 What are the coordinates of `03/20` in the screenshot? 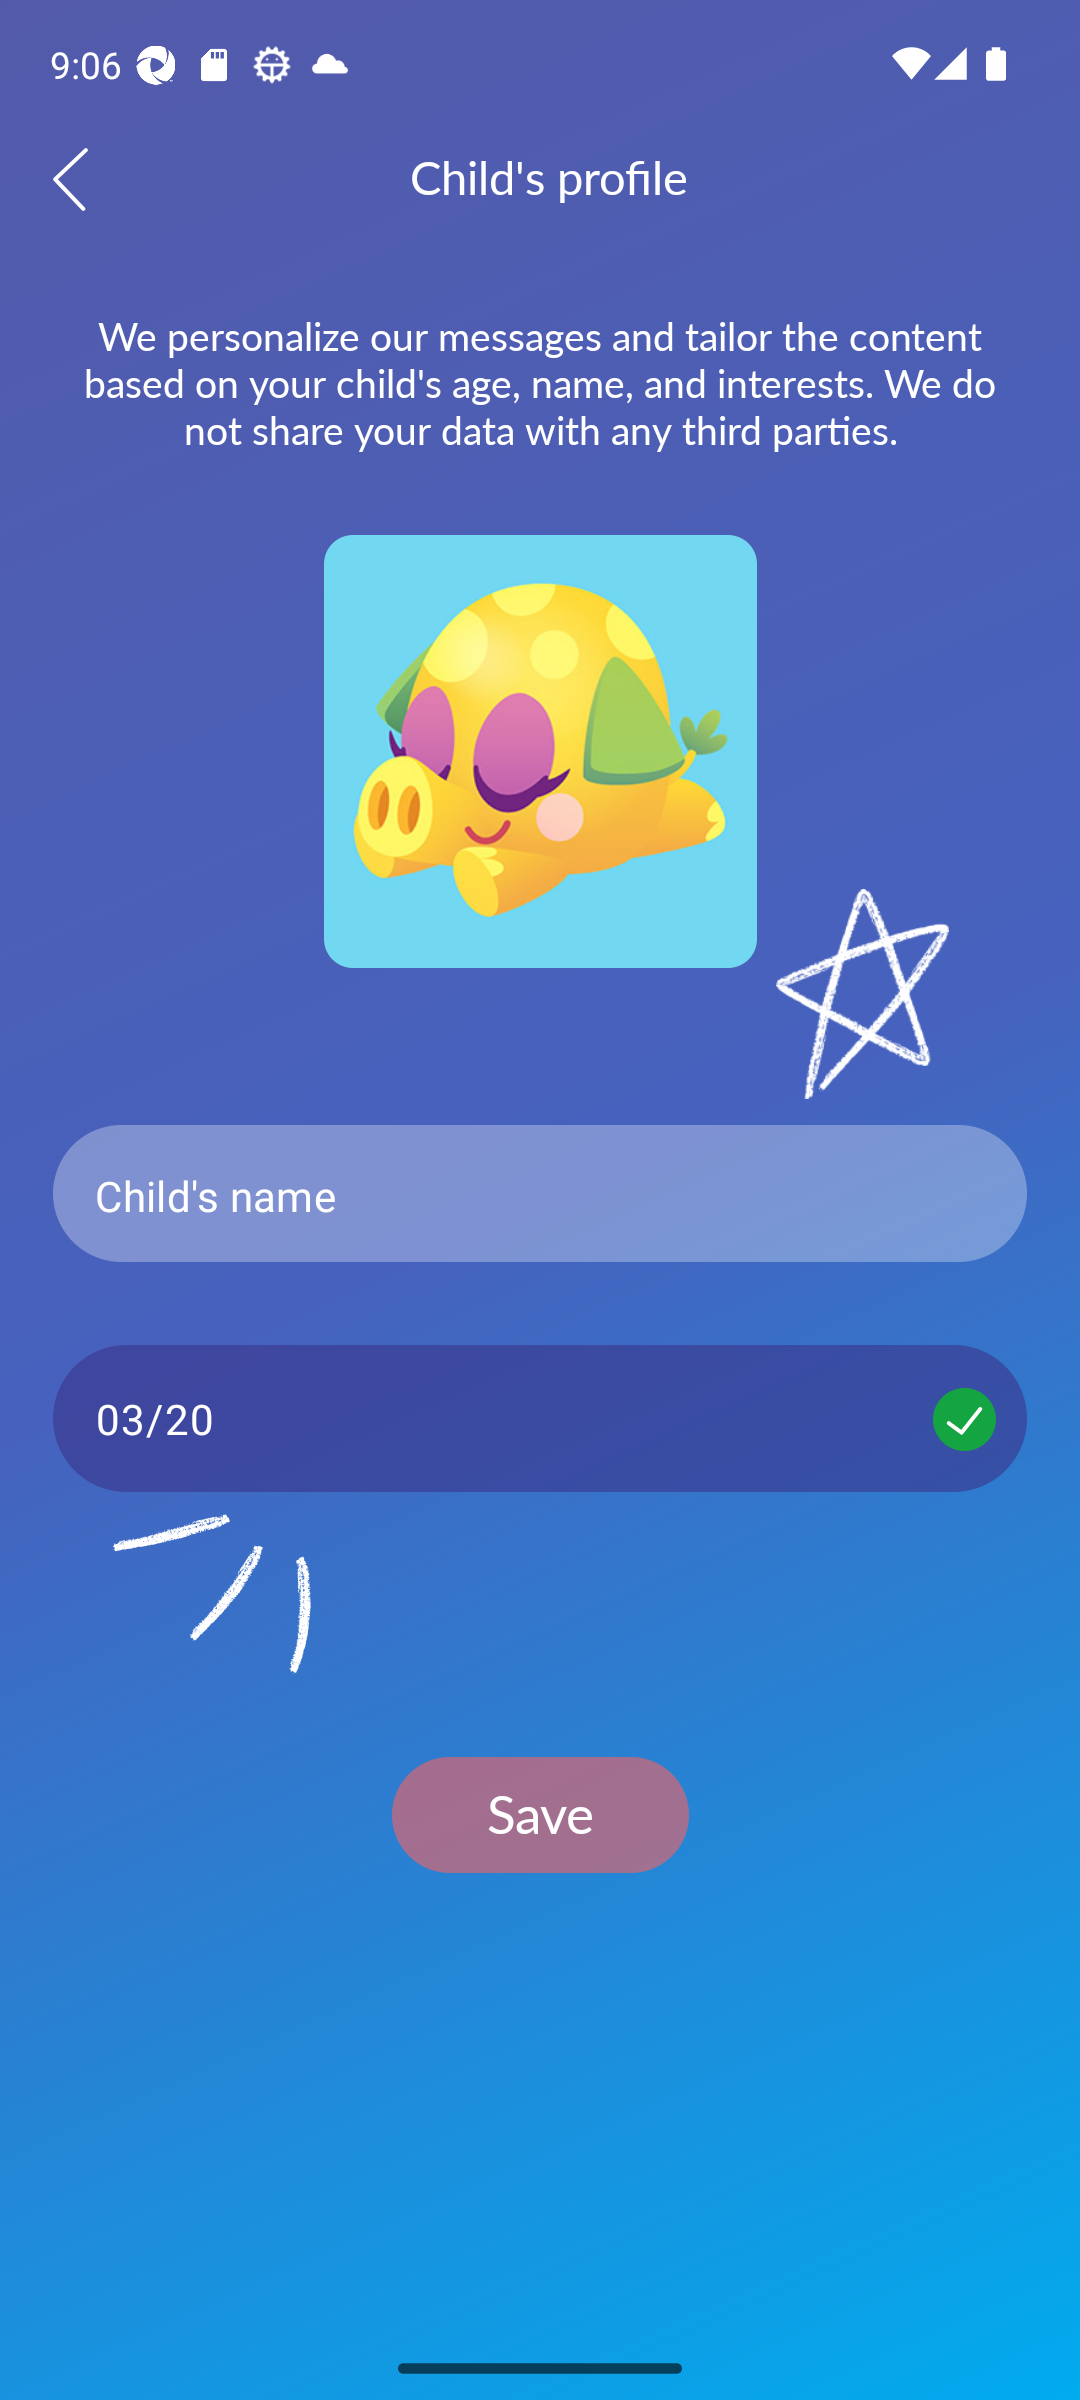 It's located at (540, 1418).